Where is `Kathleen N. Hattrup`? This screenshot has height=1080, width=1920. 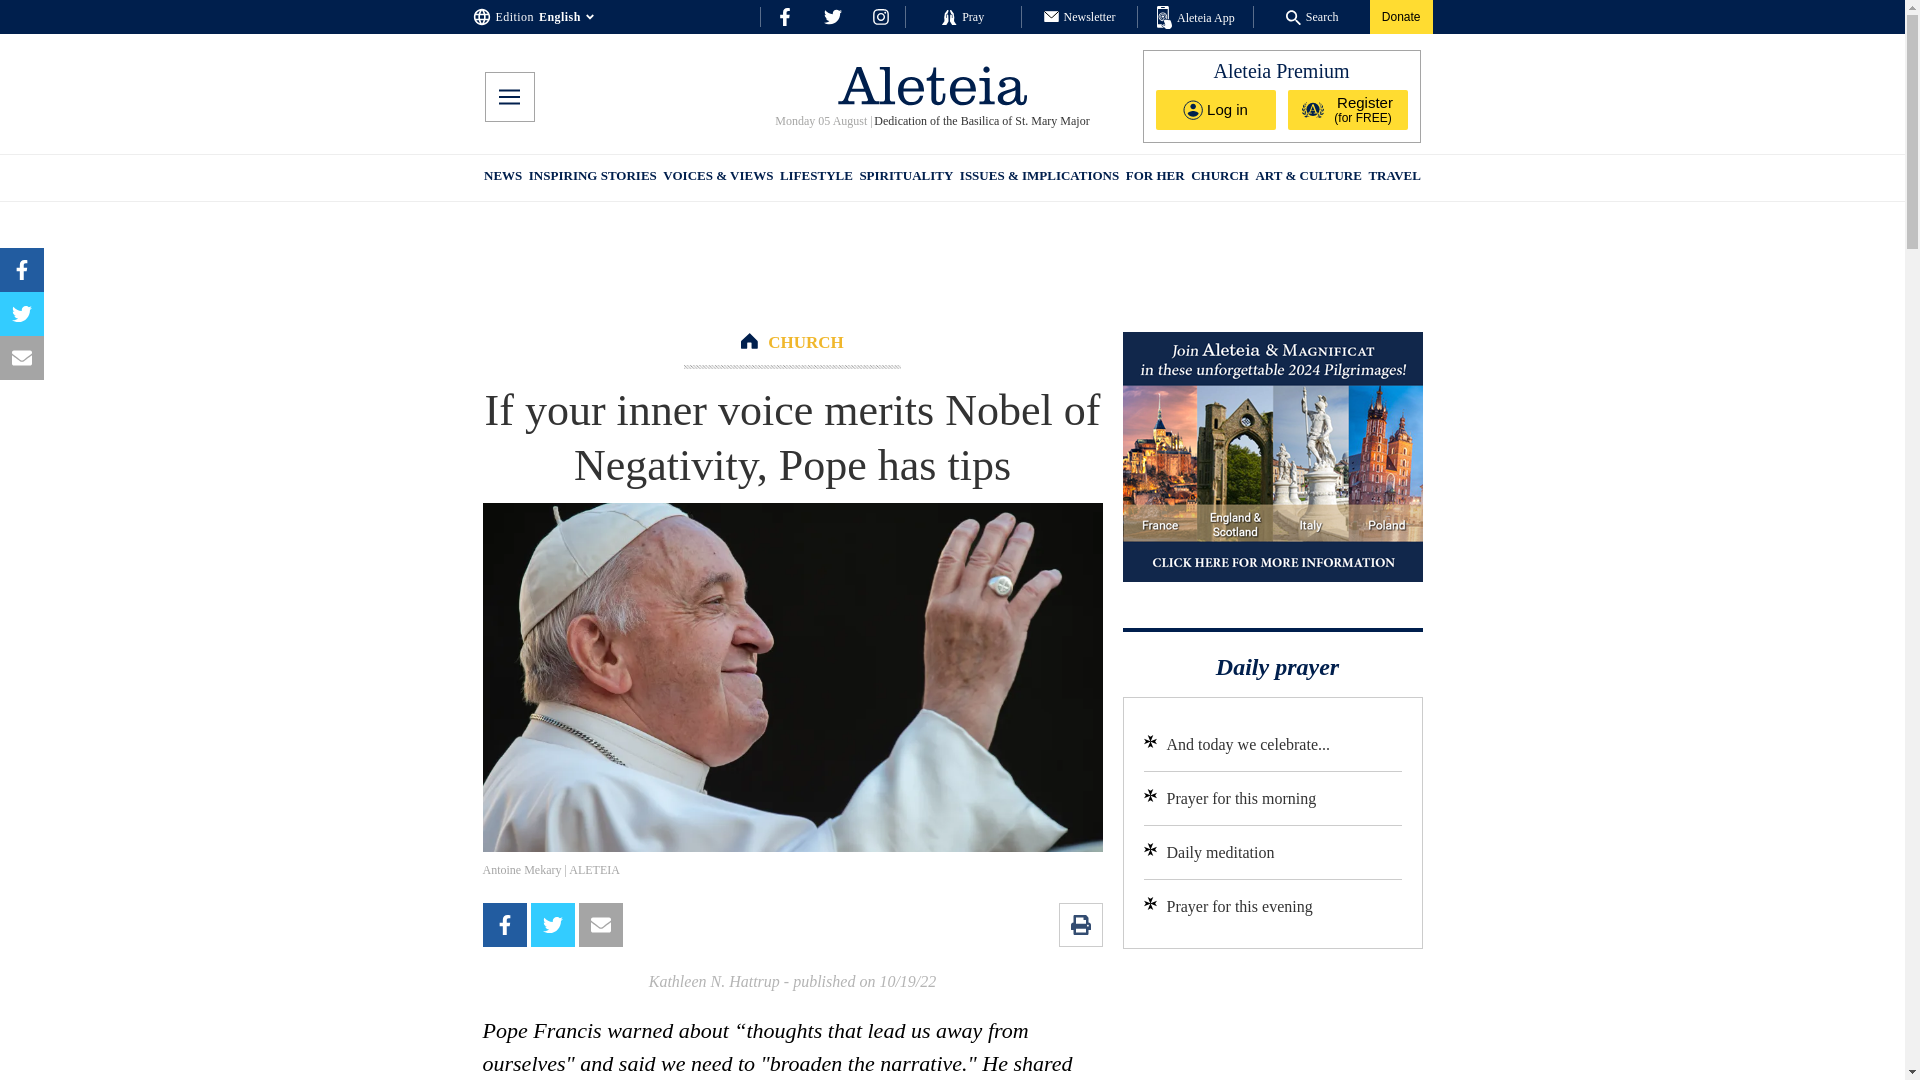
Kathleen N. Hattrup is located at coordinates (714, 982).